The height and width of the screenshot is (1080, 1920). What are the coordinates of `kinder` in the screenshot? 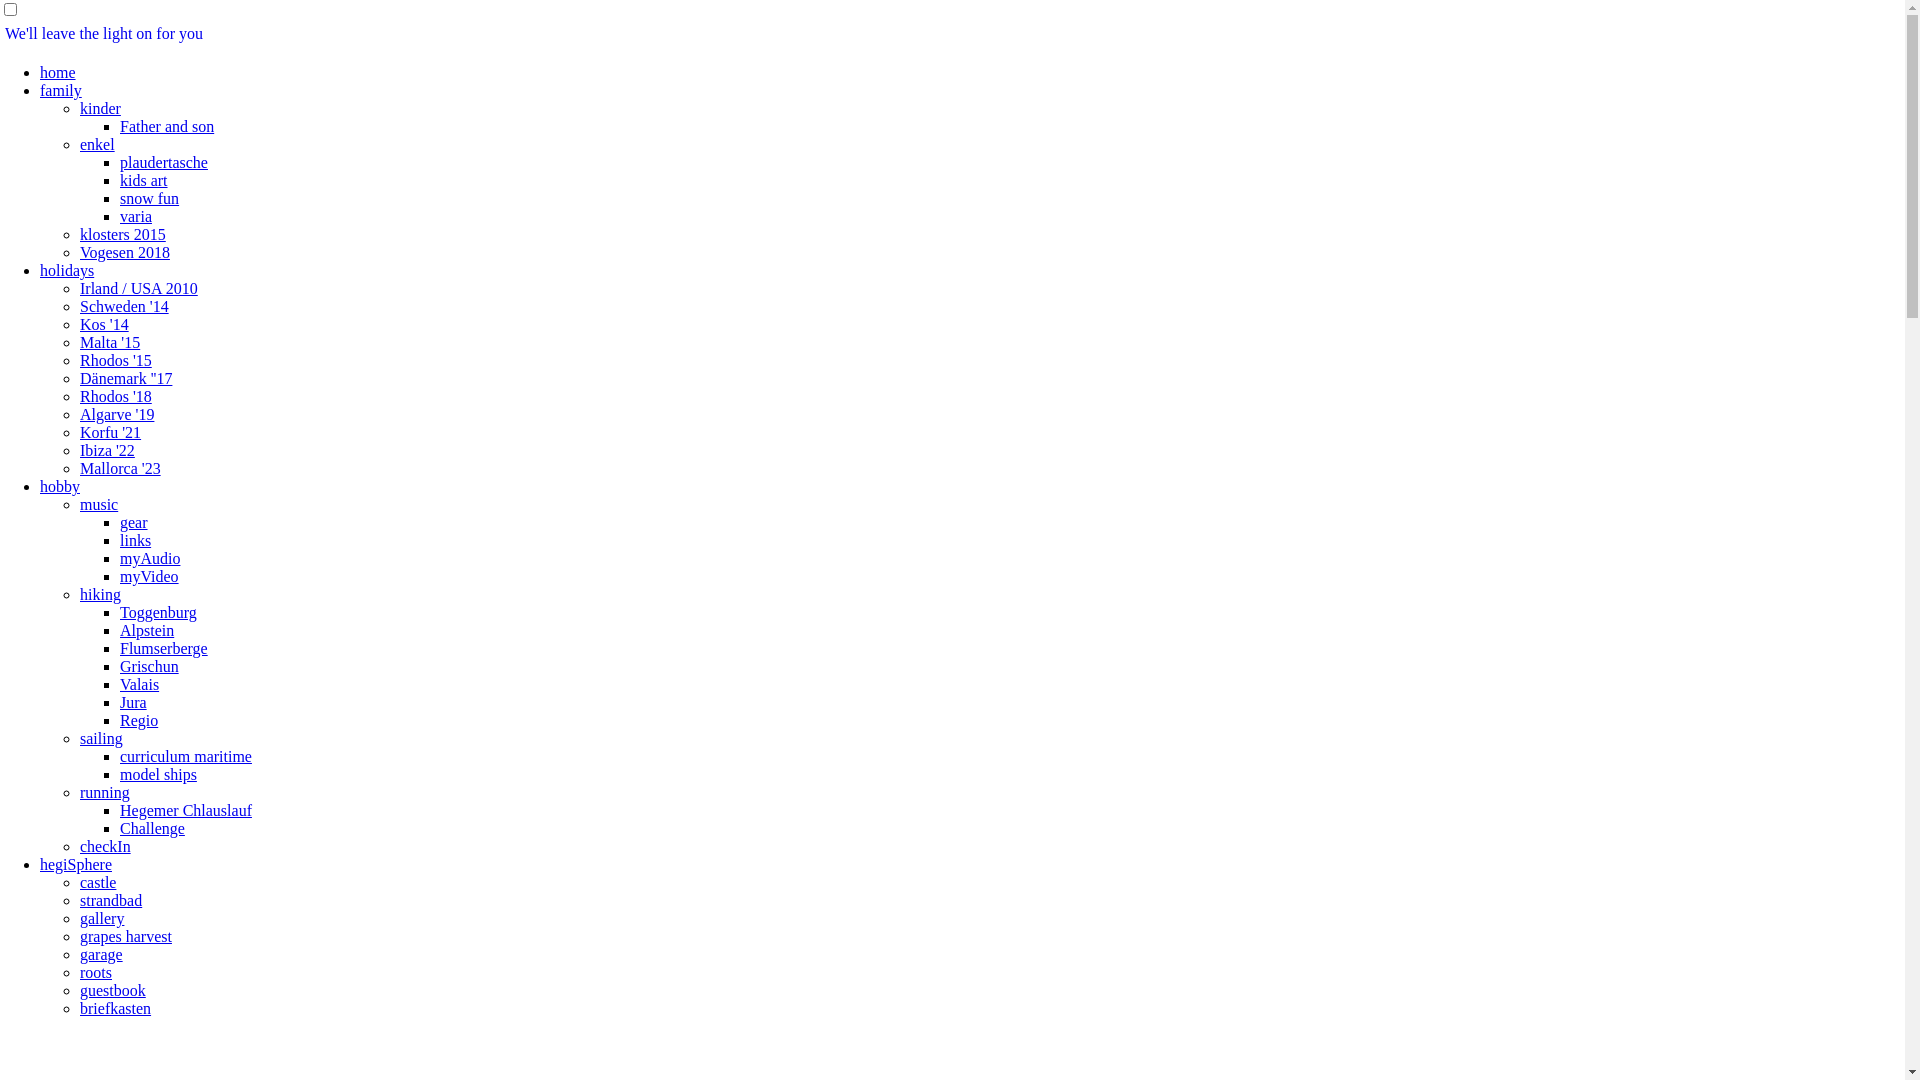 It's located at (100, 108).